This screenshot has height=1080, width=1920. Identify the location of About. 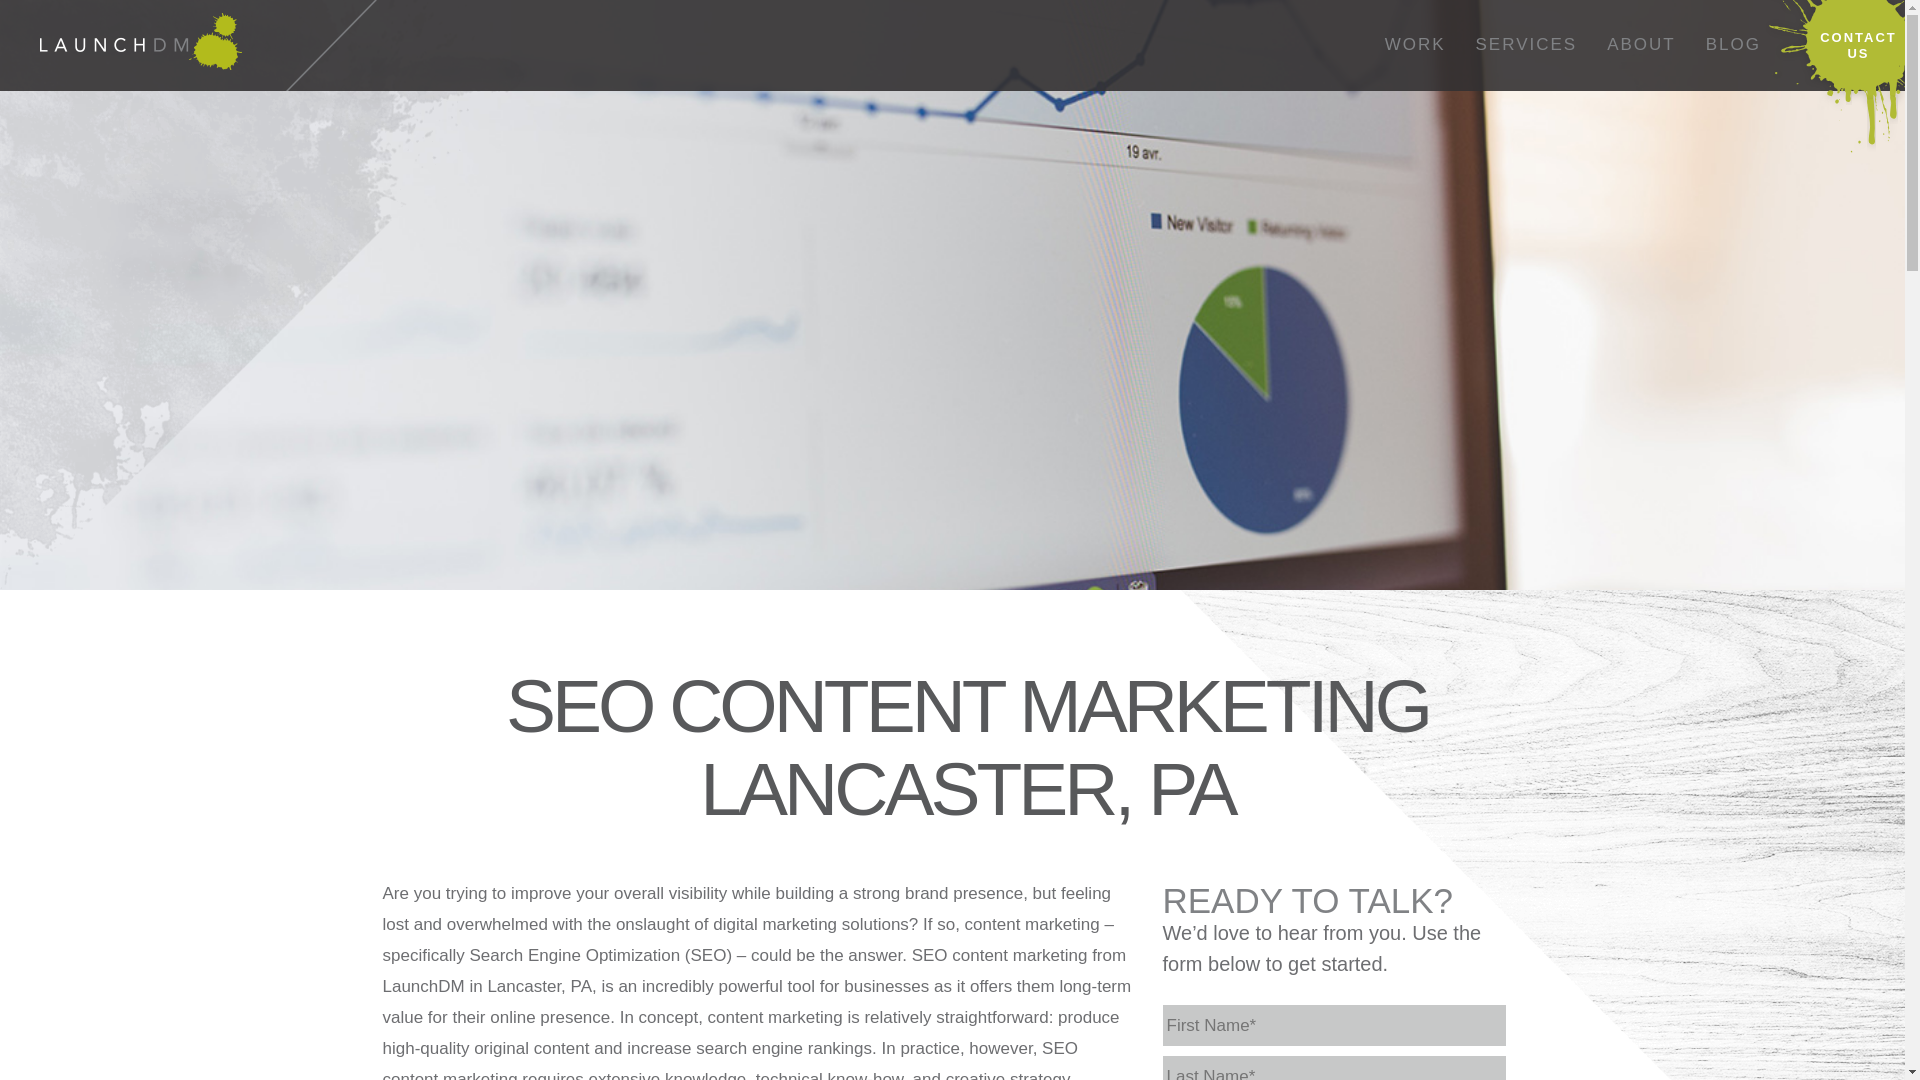
(1641, 45).